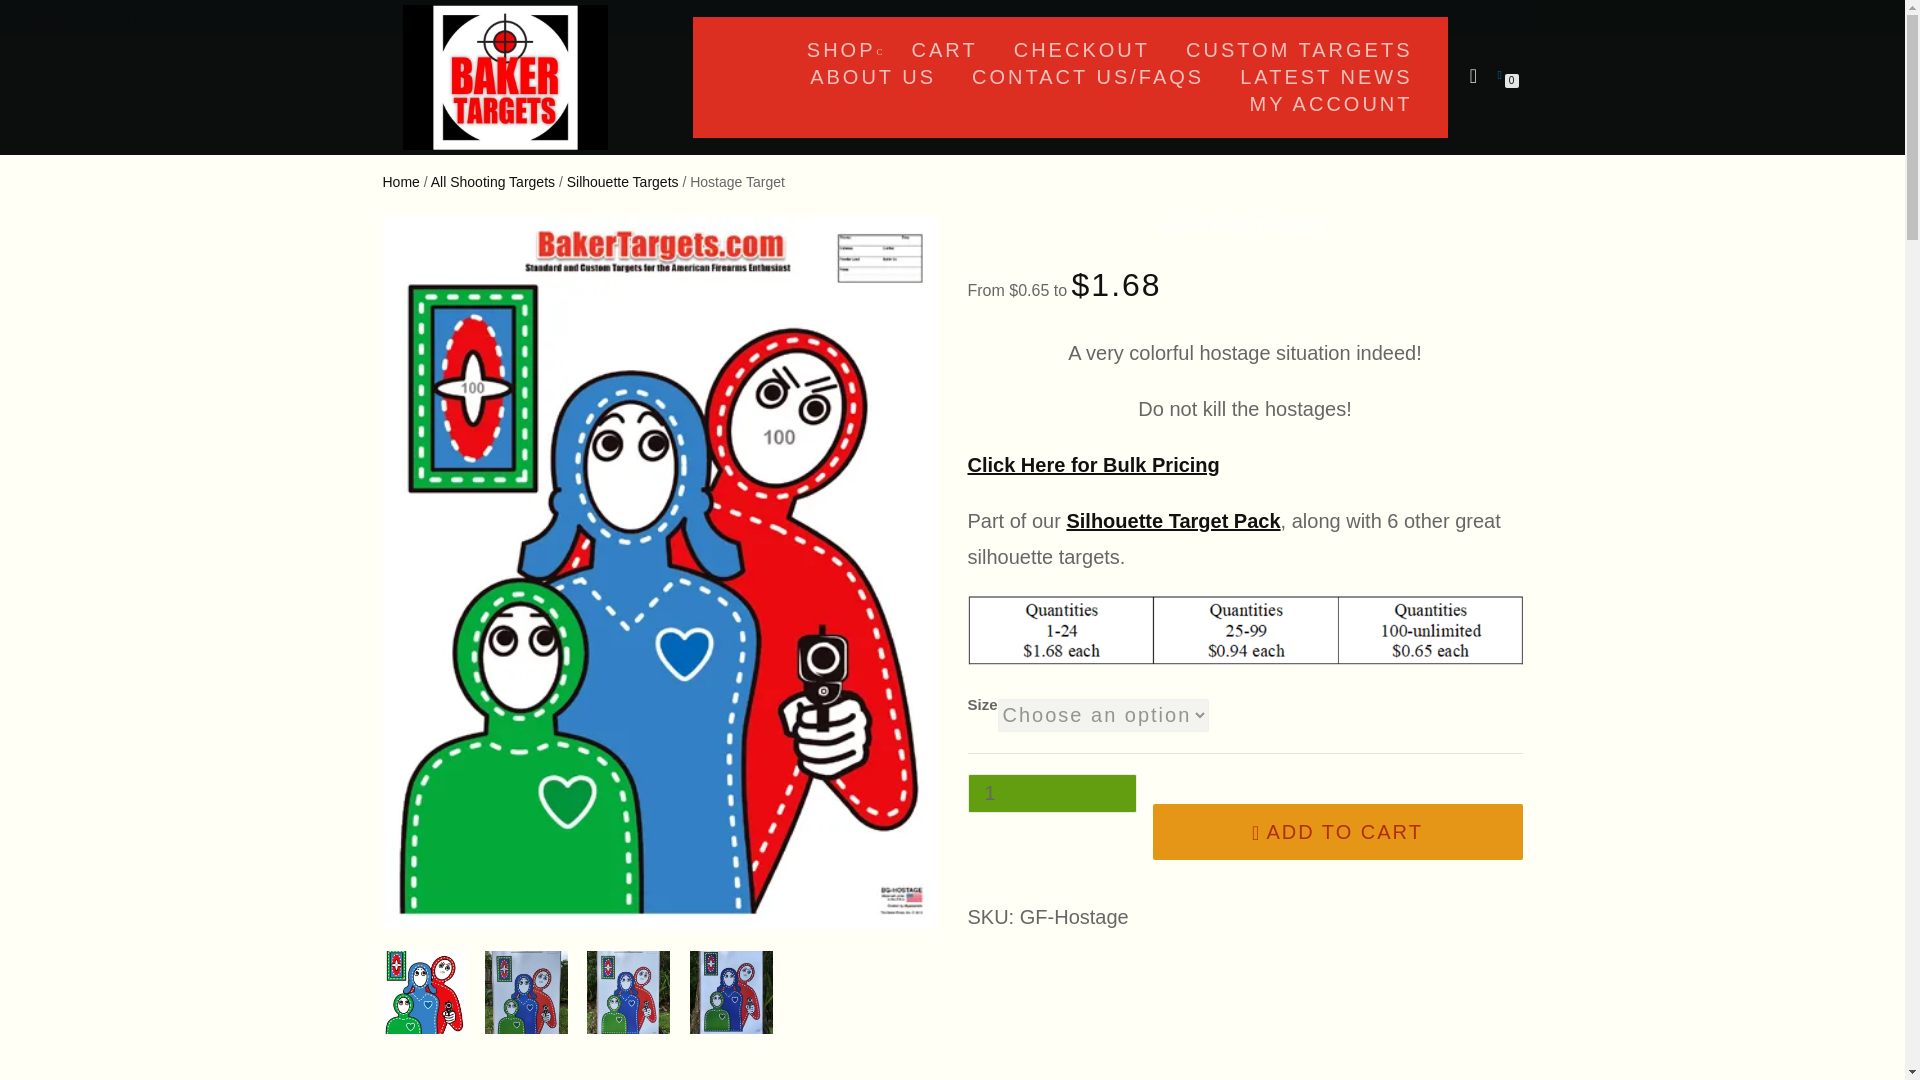  Describe the element at coordinates (1325, 76) in the screenshot. I see `LATEST NEWS` at that location.